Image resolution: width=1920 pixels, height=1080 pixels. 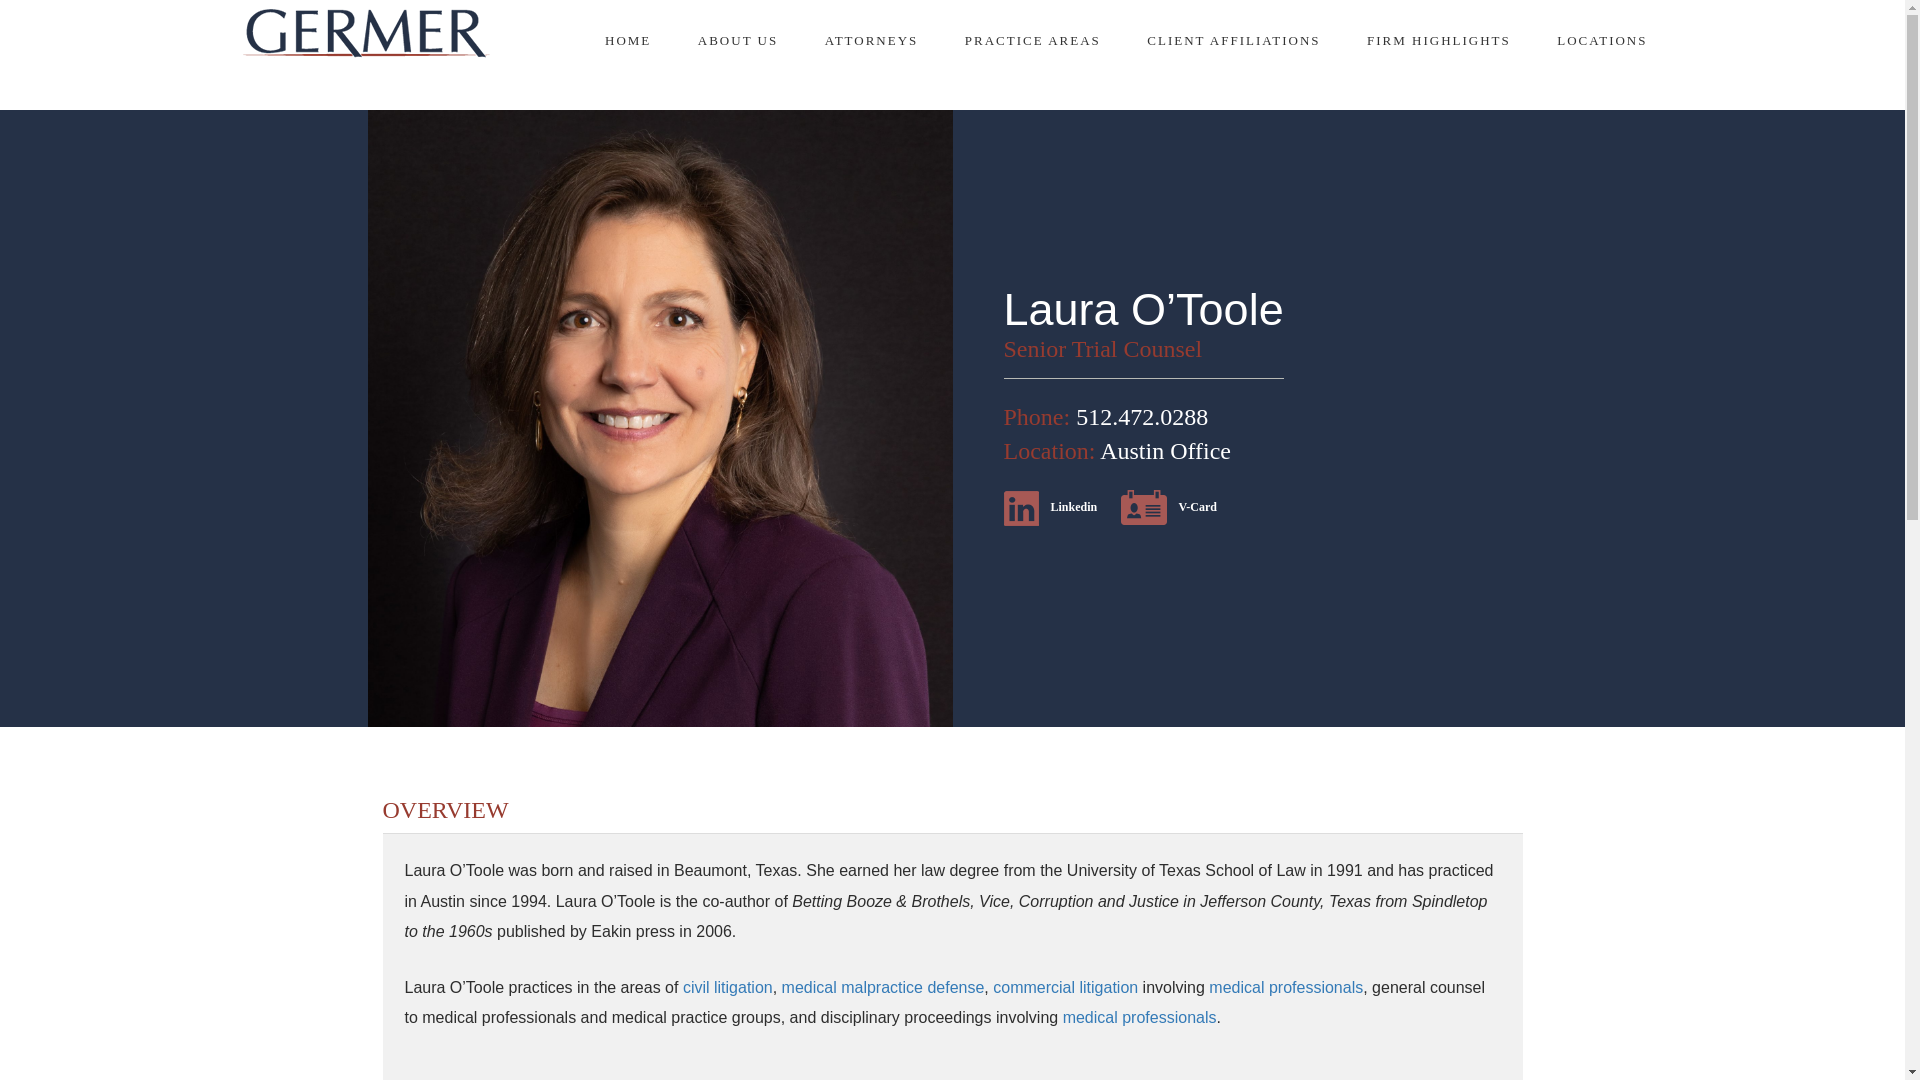 What do you see at coordinates (1439, 41) in the screenshot?
I see `FIRM HIGHLIGHTS` at bounding box center [1439, 41].